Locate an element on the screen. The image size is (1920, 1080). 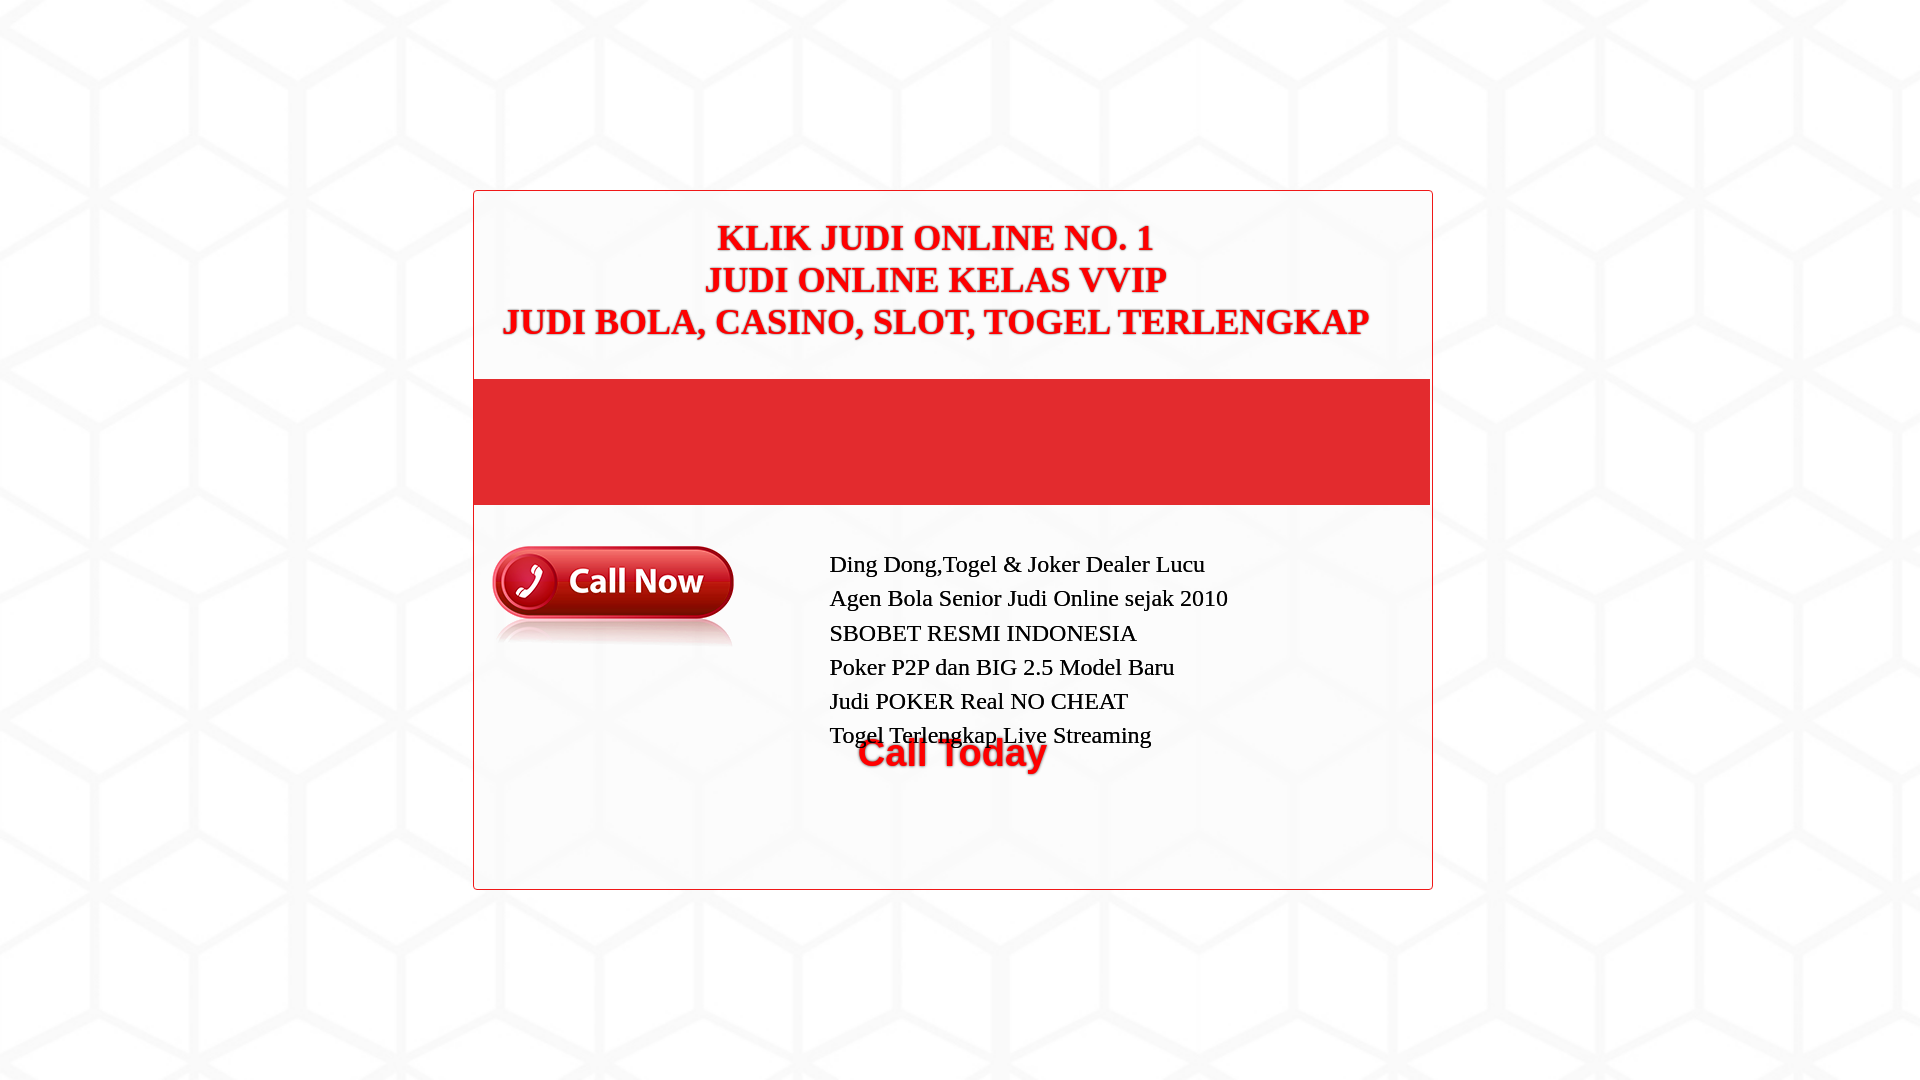
Log in is located at coordinates (1292, 776).